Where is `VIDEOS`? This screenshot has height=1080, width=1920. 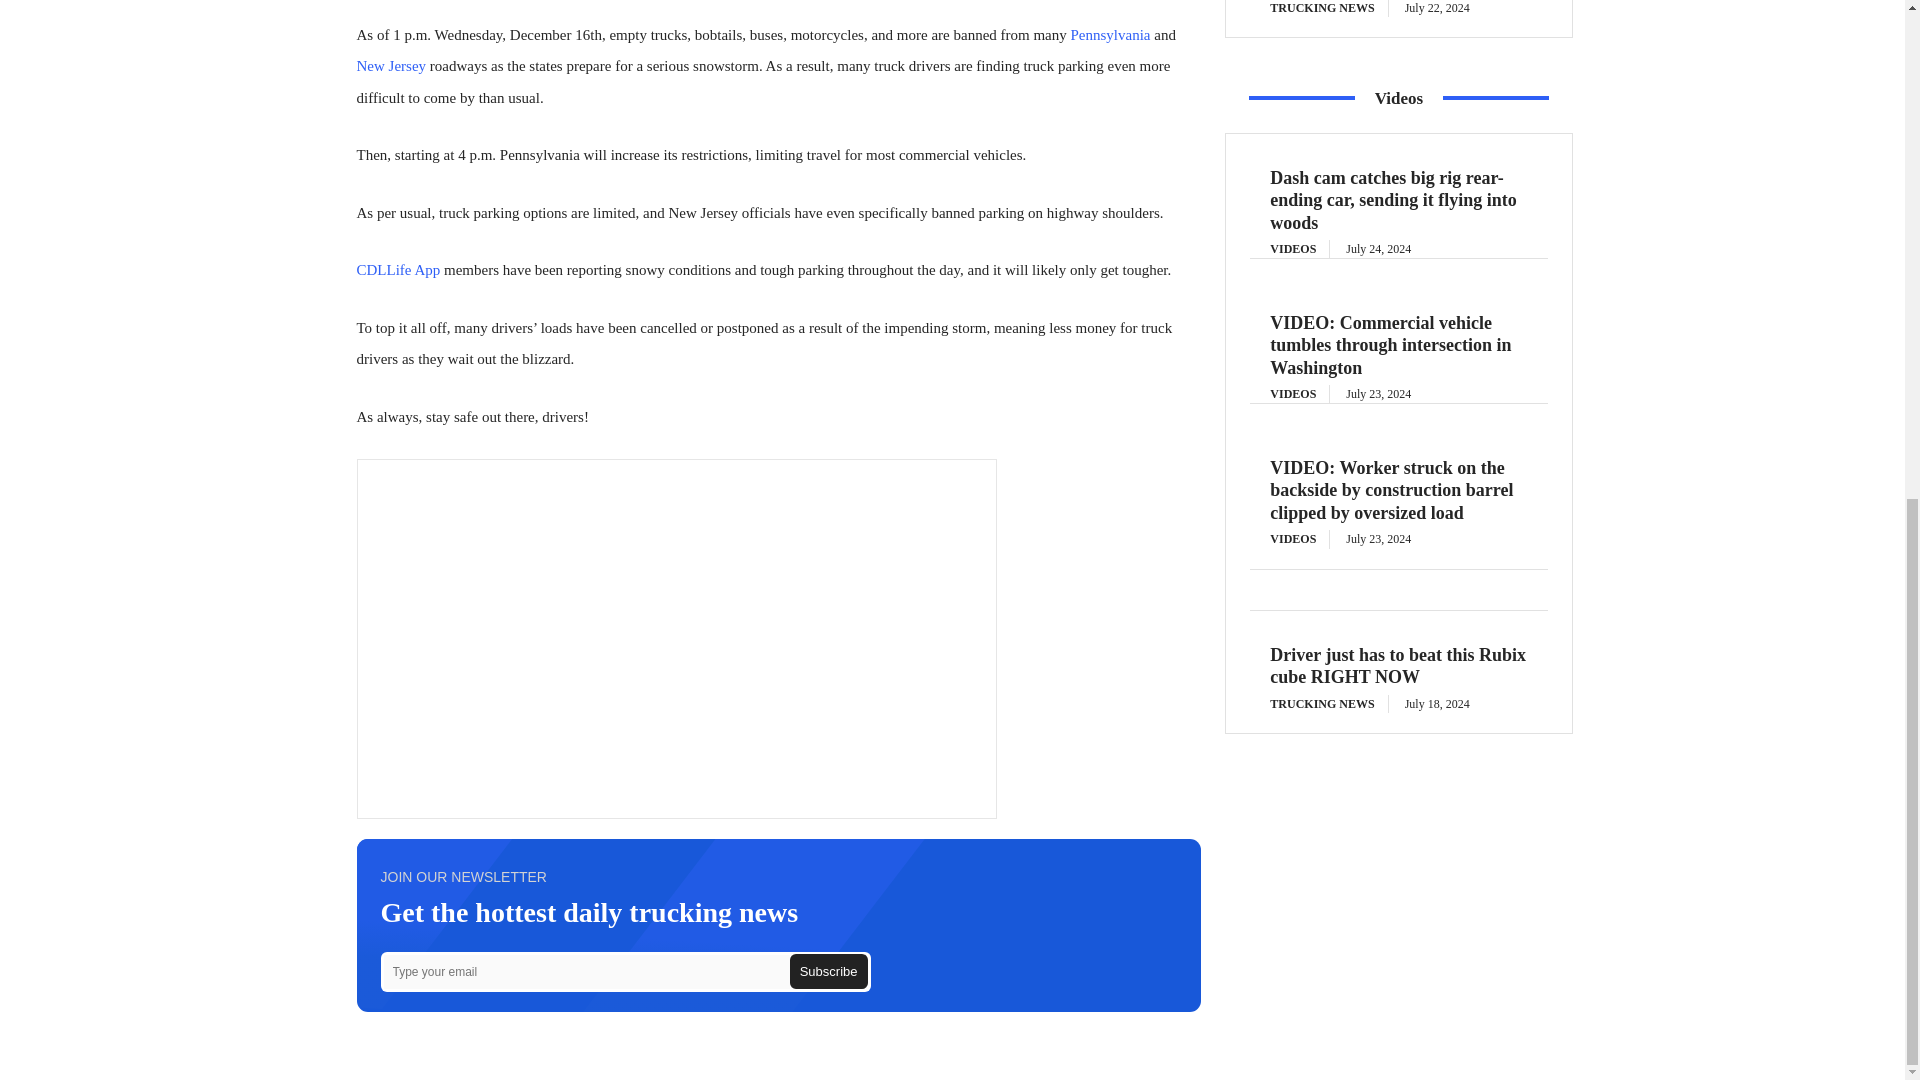
VIDEOS is located at coordinates (1300, 393).